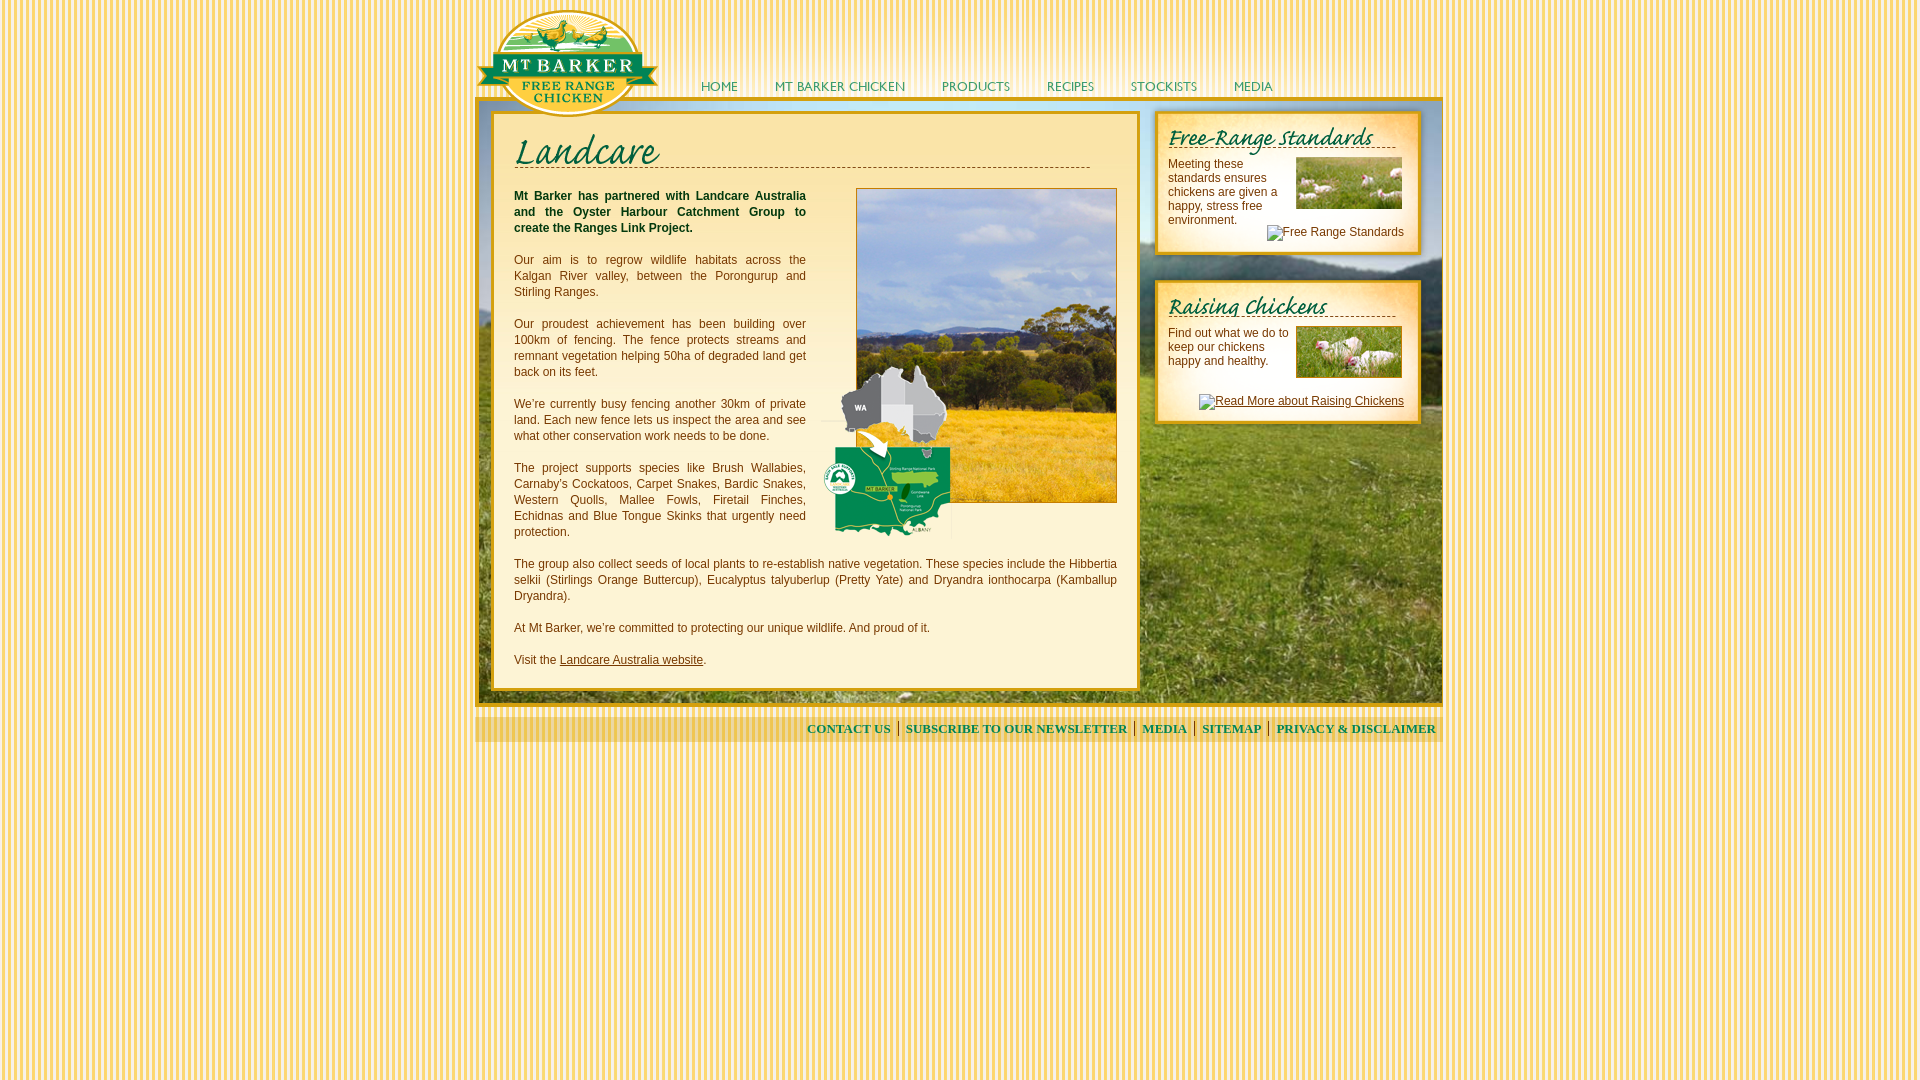 The width and height of the screenshot is (1920, 1080). What do you see at coordinates (1165, 728) in the screenshot?
I see `MEDIA` at bounding box center [1165, 728].